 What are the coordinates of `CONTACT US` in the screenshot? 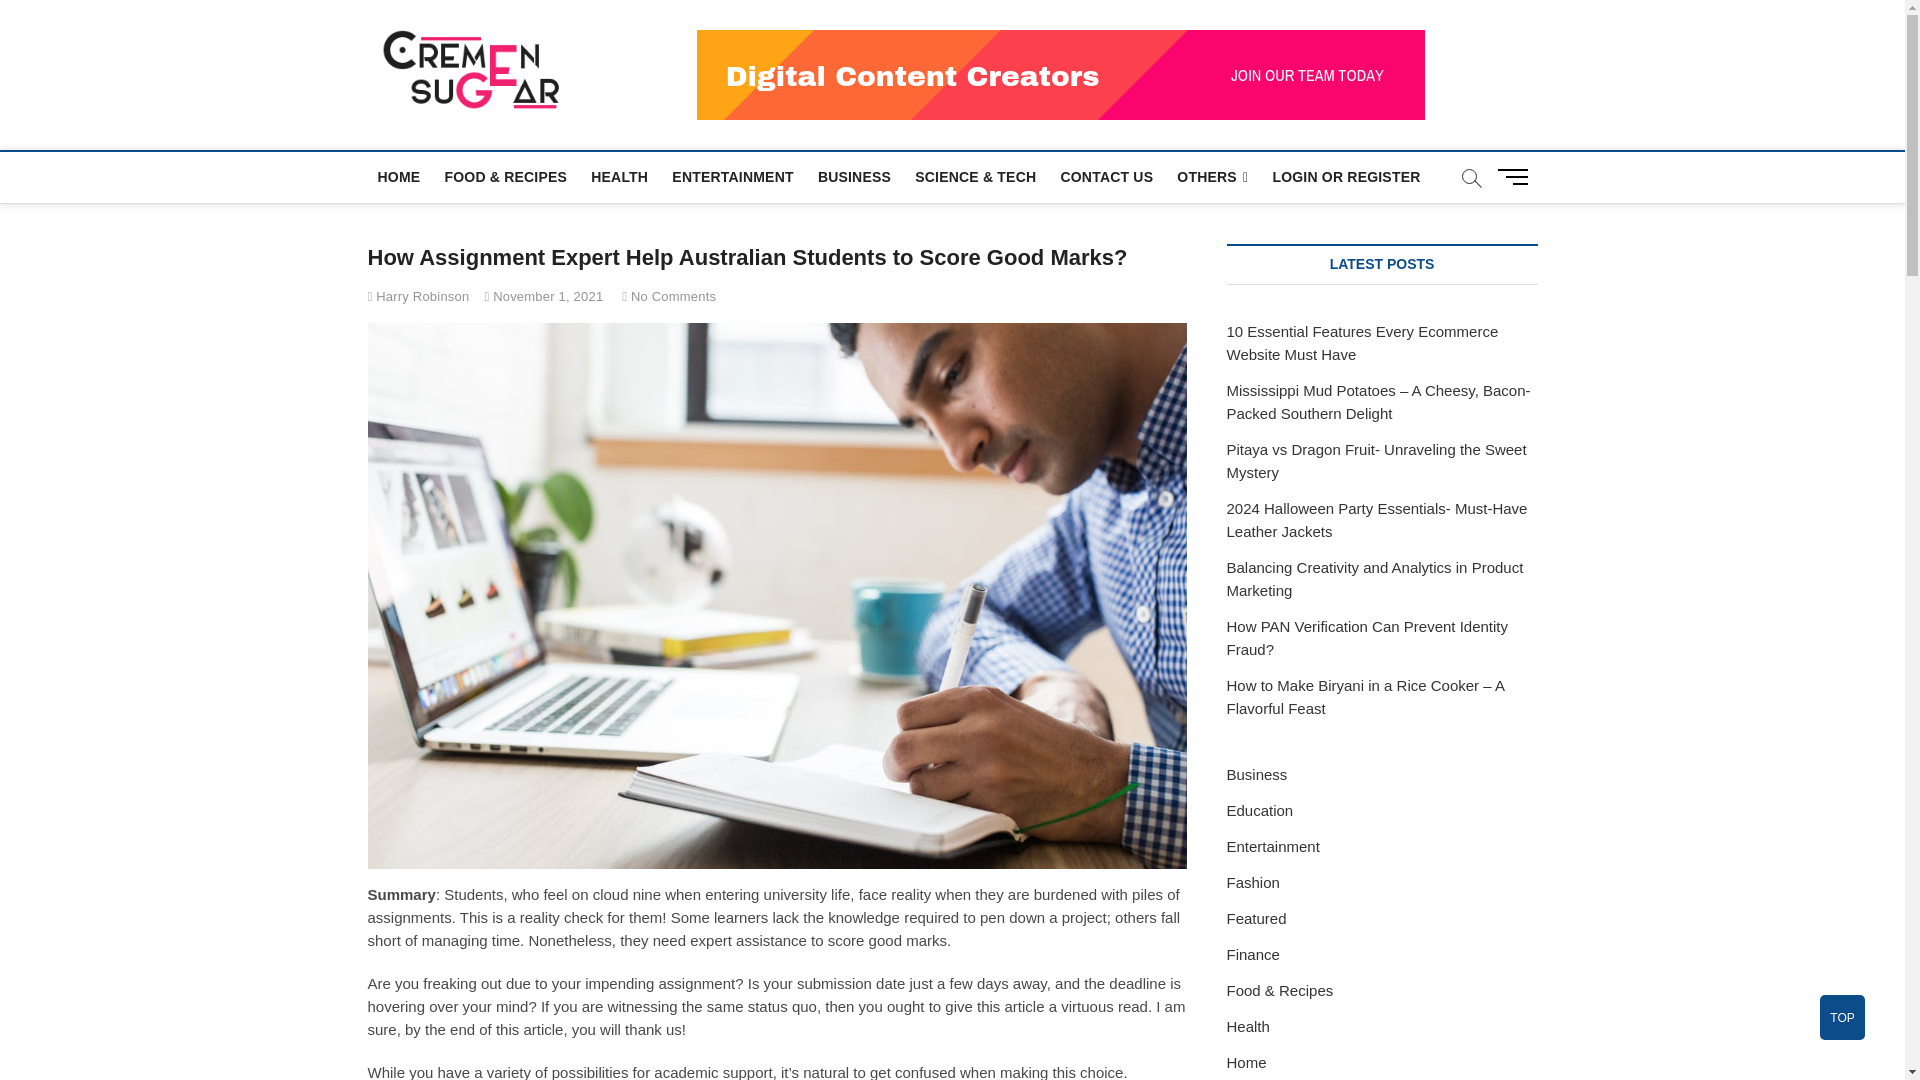 It's located at (1106, 176).